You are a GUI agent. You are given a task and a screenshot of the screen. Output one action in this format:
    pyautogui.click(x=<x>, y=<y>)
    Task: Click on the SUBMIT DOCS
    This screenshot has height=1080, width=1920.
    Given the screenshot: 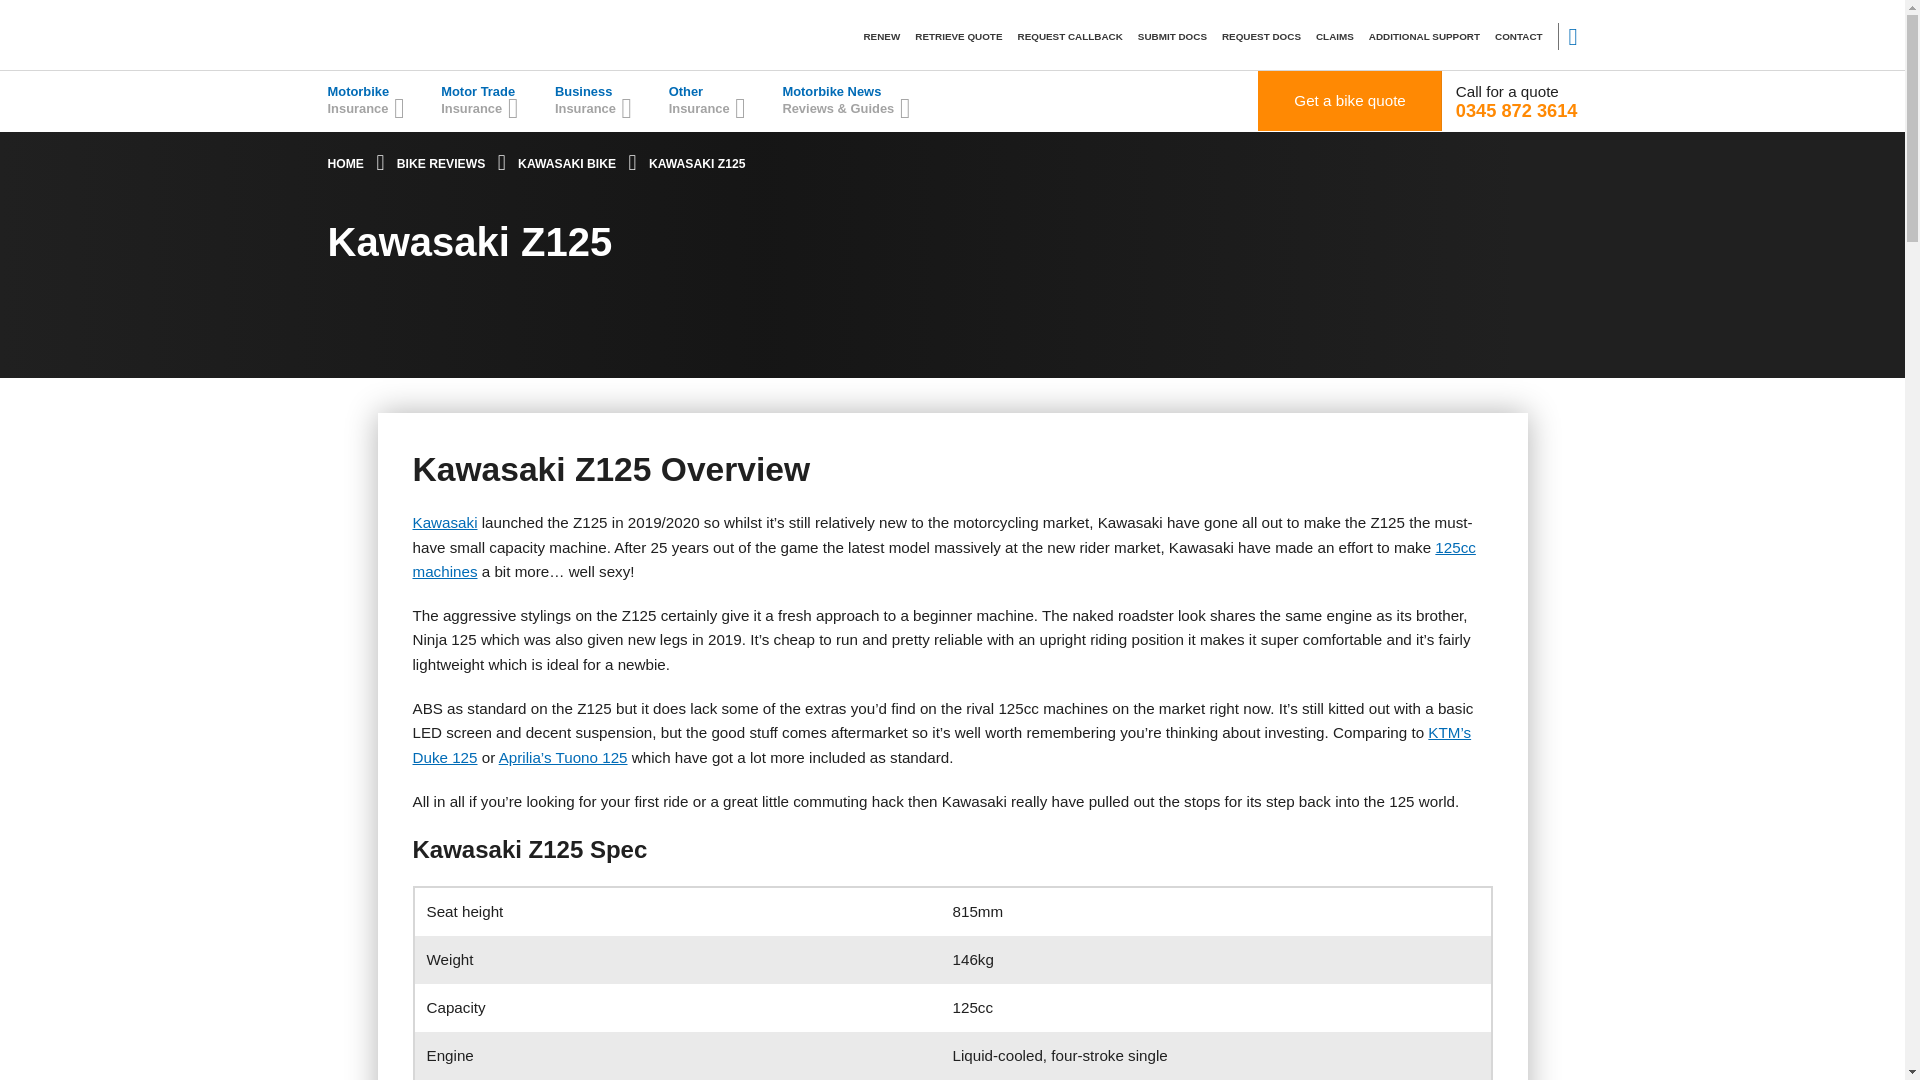 What is the action you would take?
    pyautogui.click(x=1172, y=36)
    